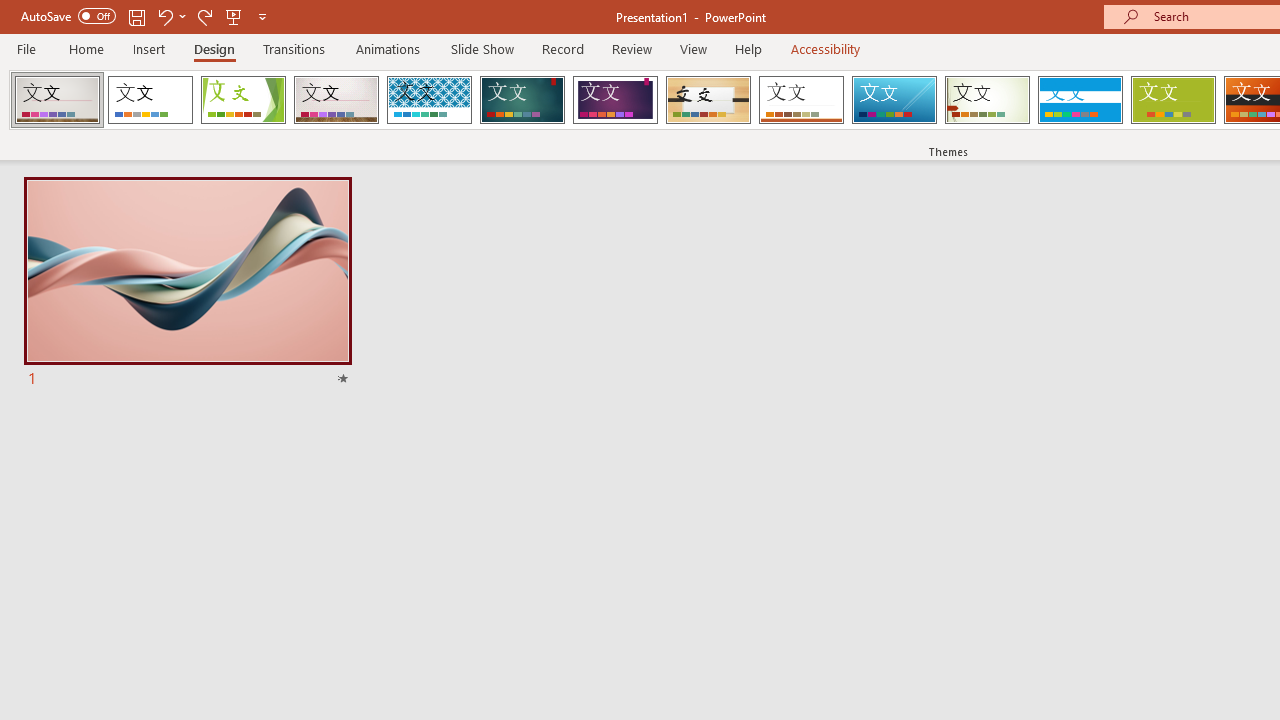  What do you see at coordinates (987, 100) in the screenshot?
I see `Wisp` at bounding box center [987, 100].